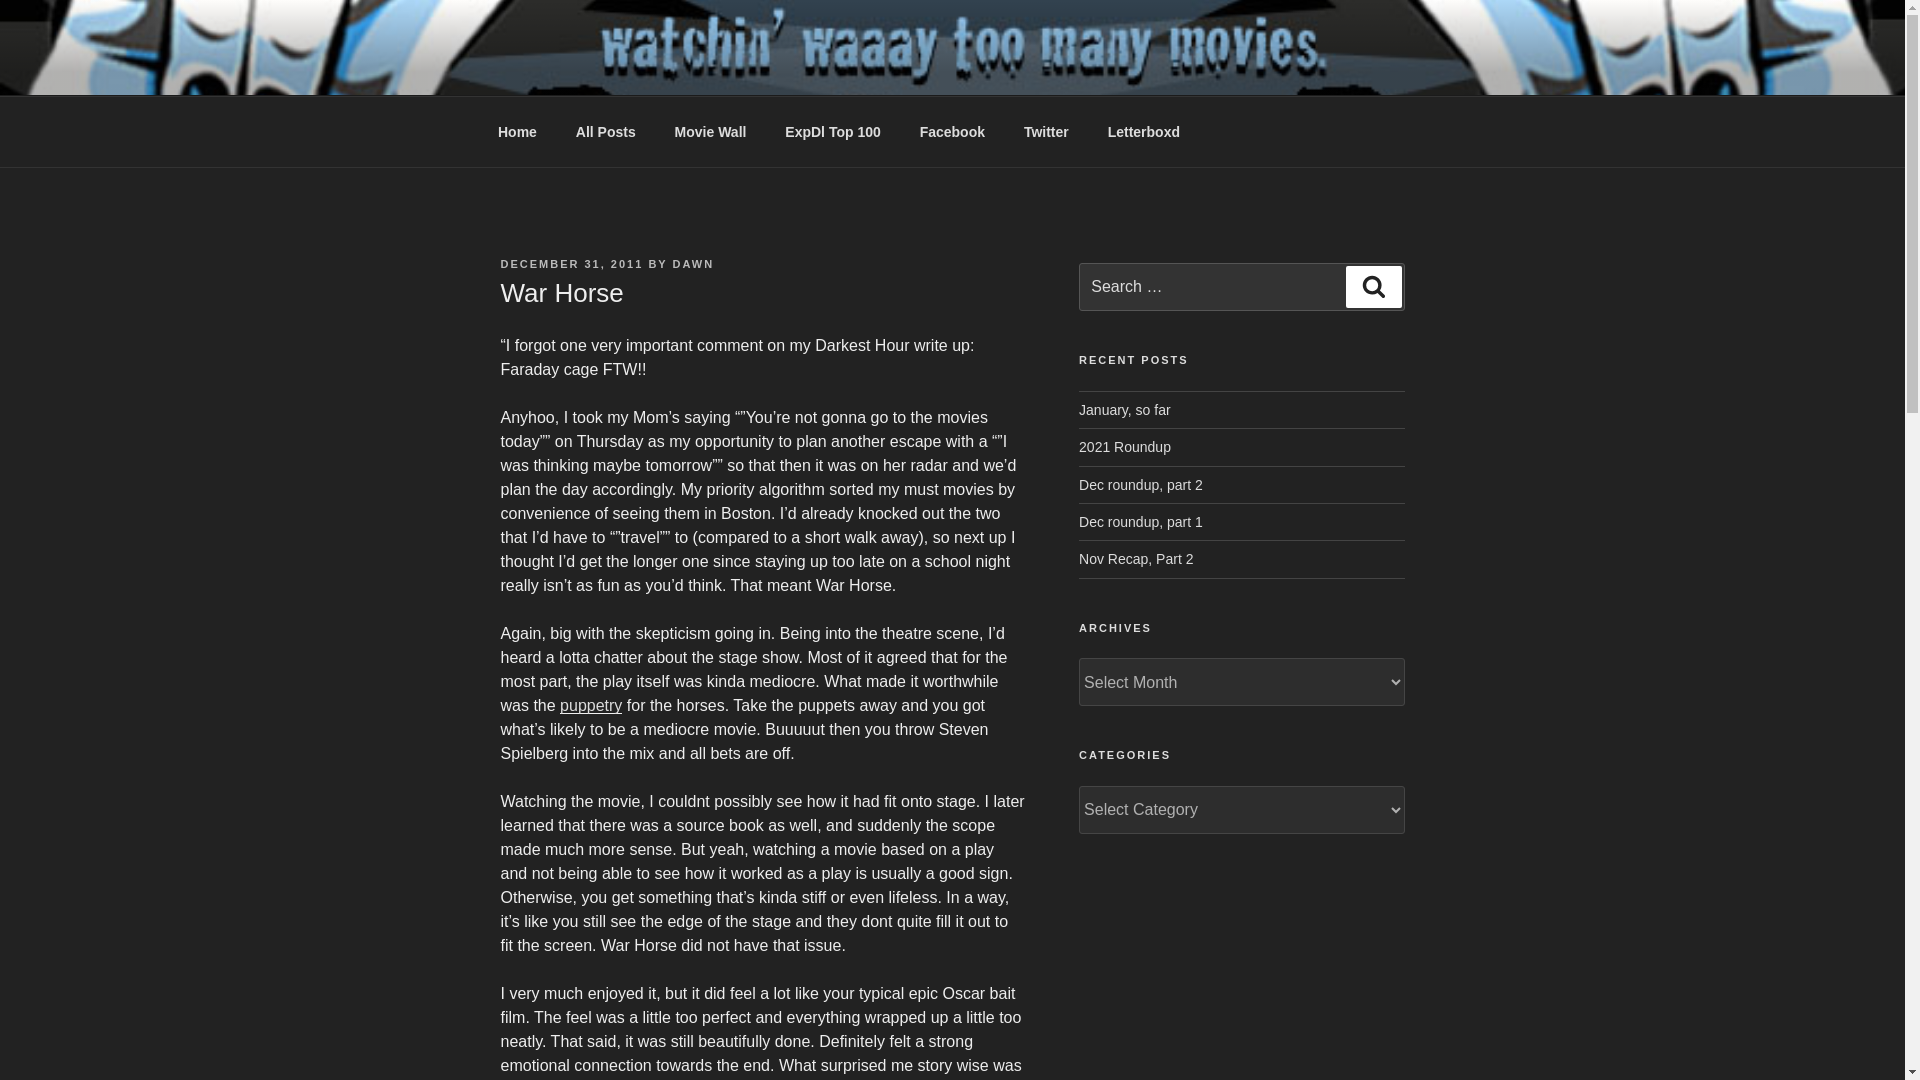 The height and width of the screenshot is (1080, 1920). I want to click on Movie Wall, so click(710, 132).